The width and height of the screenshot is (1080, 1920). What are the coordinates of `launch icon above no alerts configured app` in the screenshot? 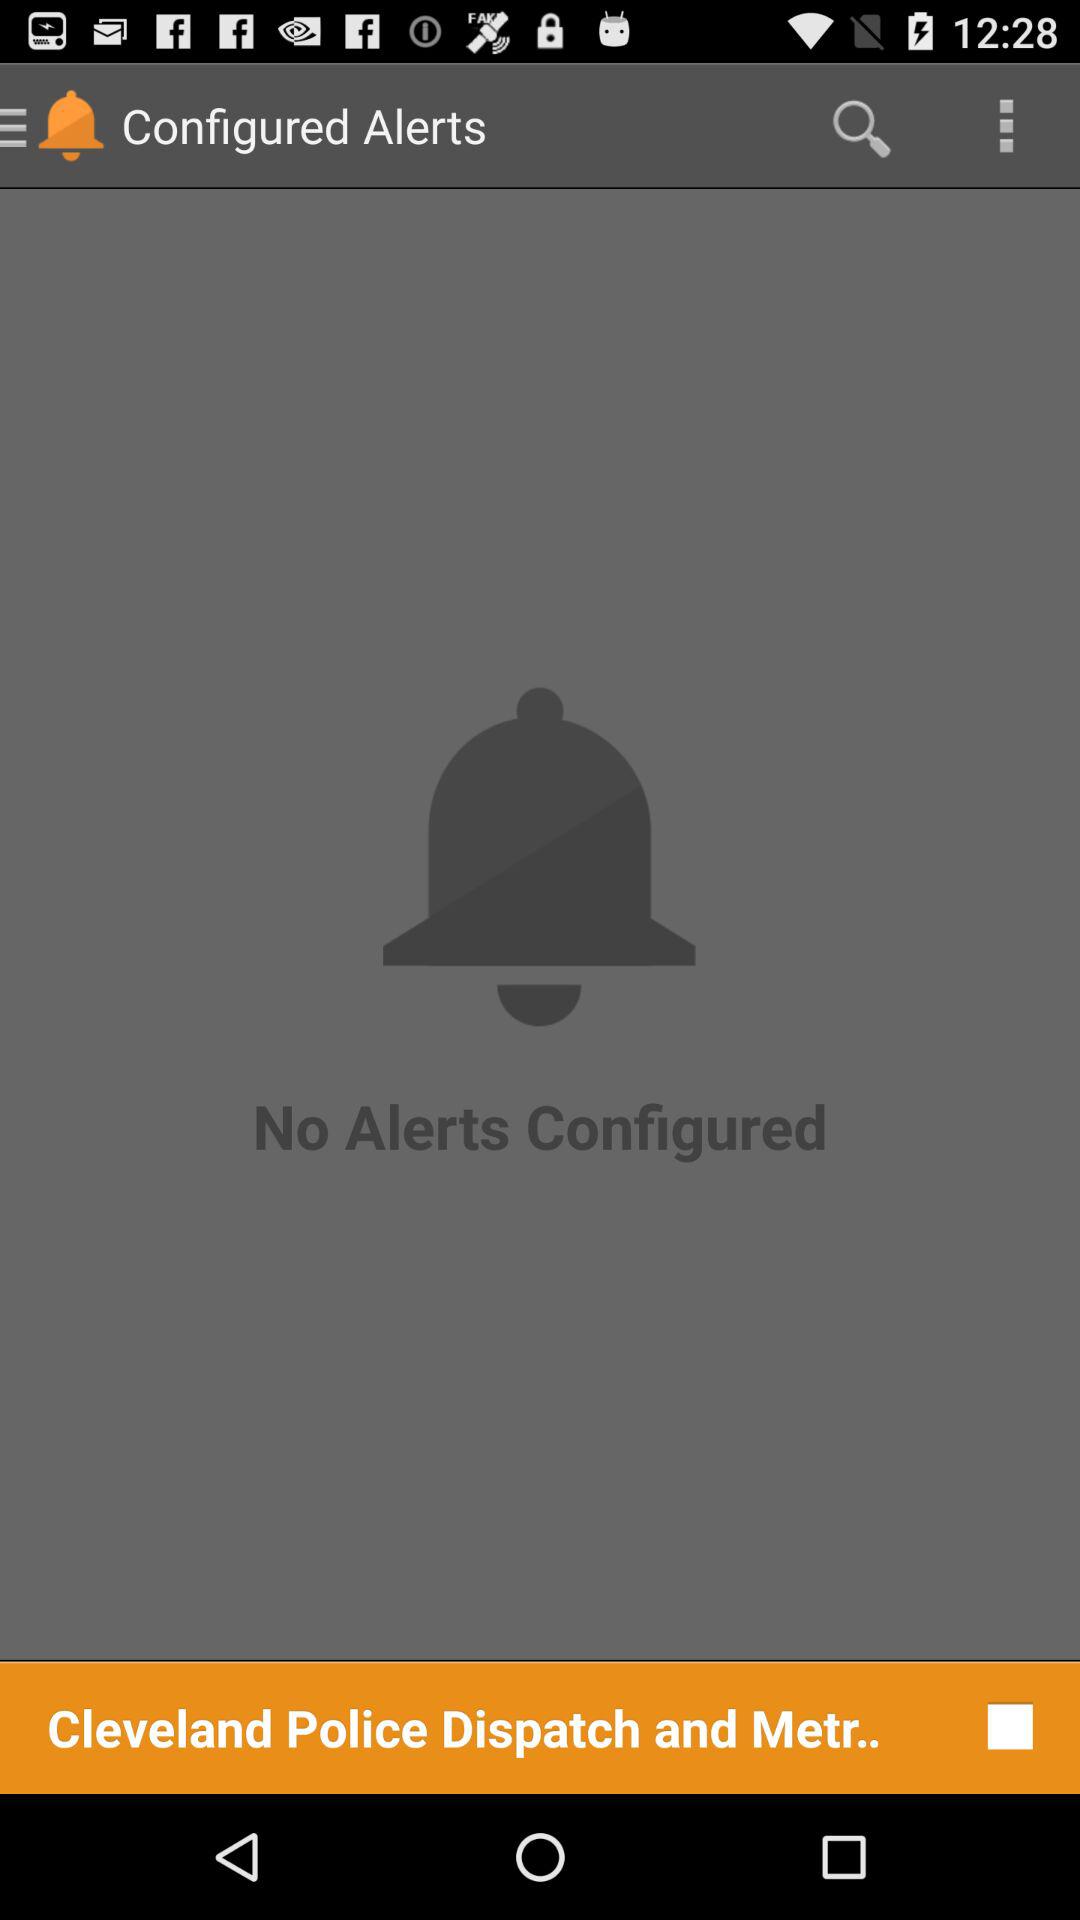 It's located at (1006, 126).